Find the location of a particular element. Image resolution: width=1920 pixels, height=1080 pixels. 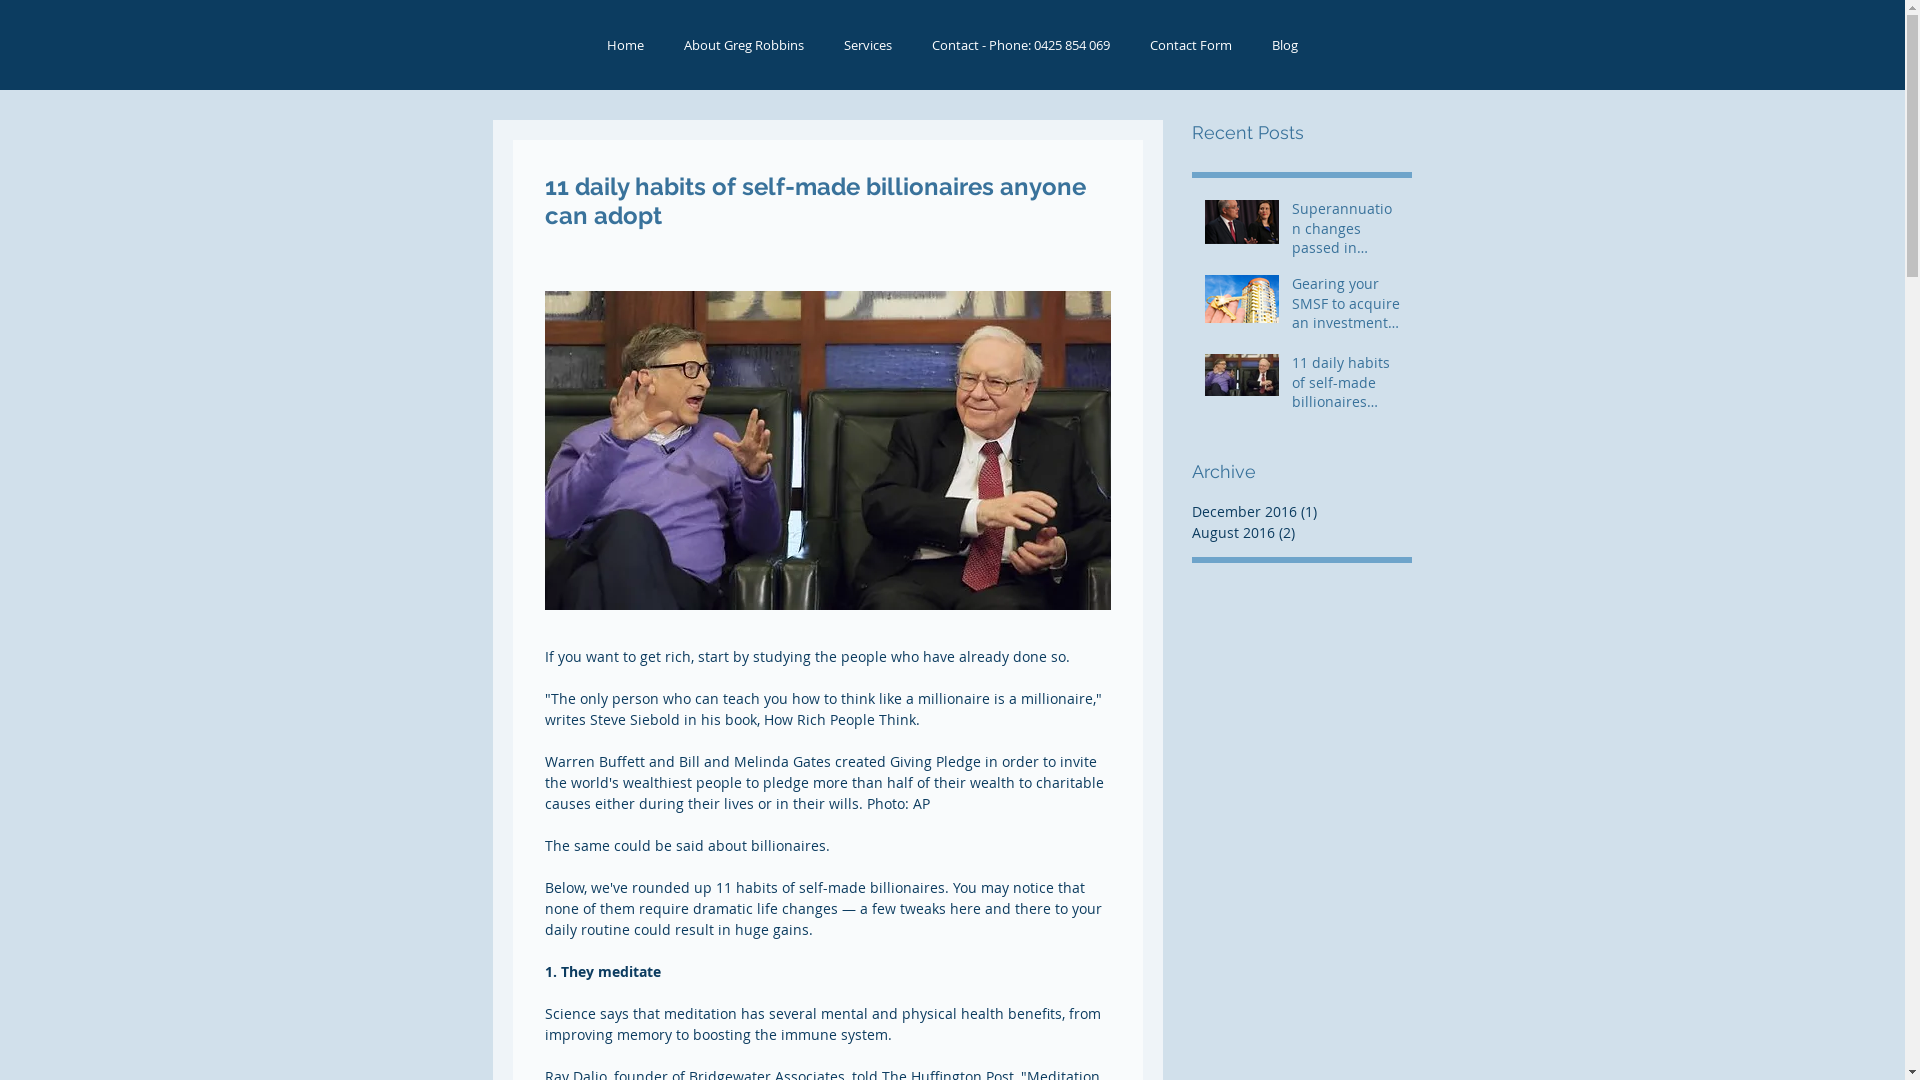

About Greg Robbins is located at coordinates (744, 45).